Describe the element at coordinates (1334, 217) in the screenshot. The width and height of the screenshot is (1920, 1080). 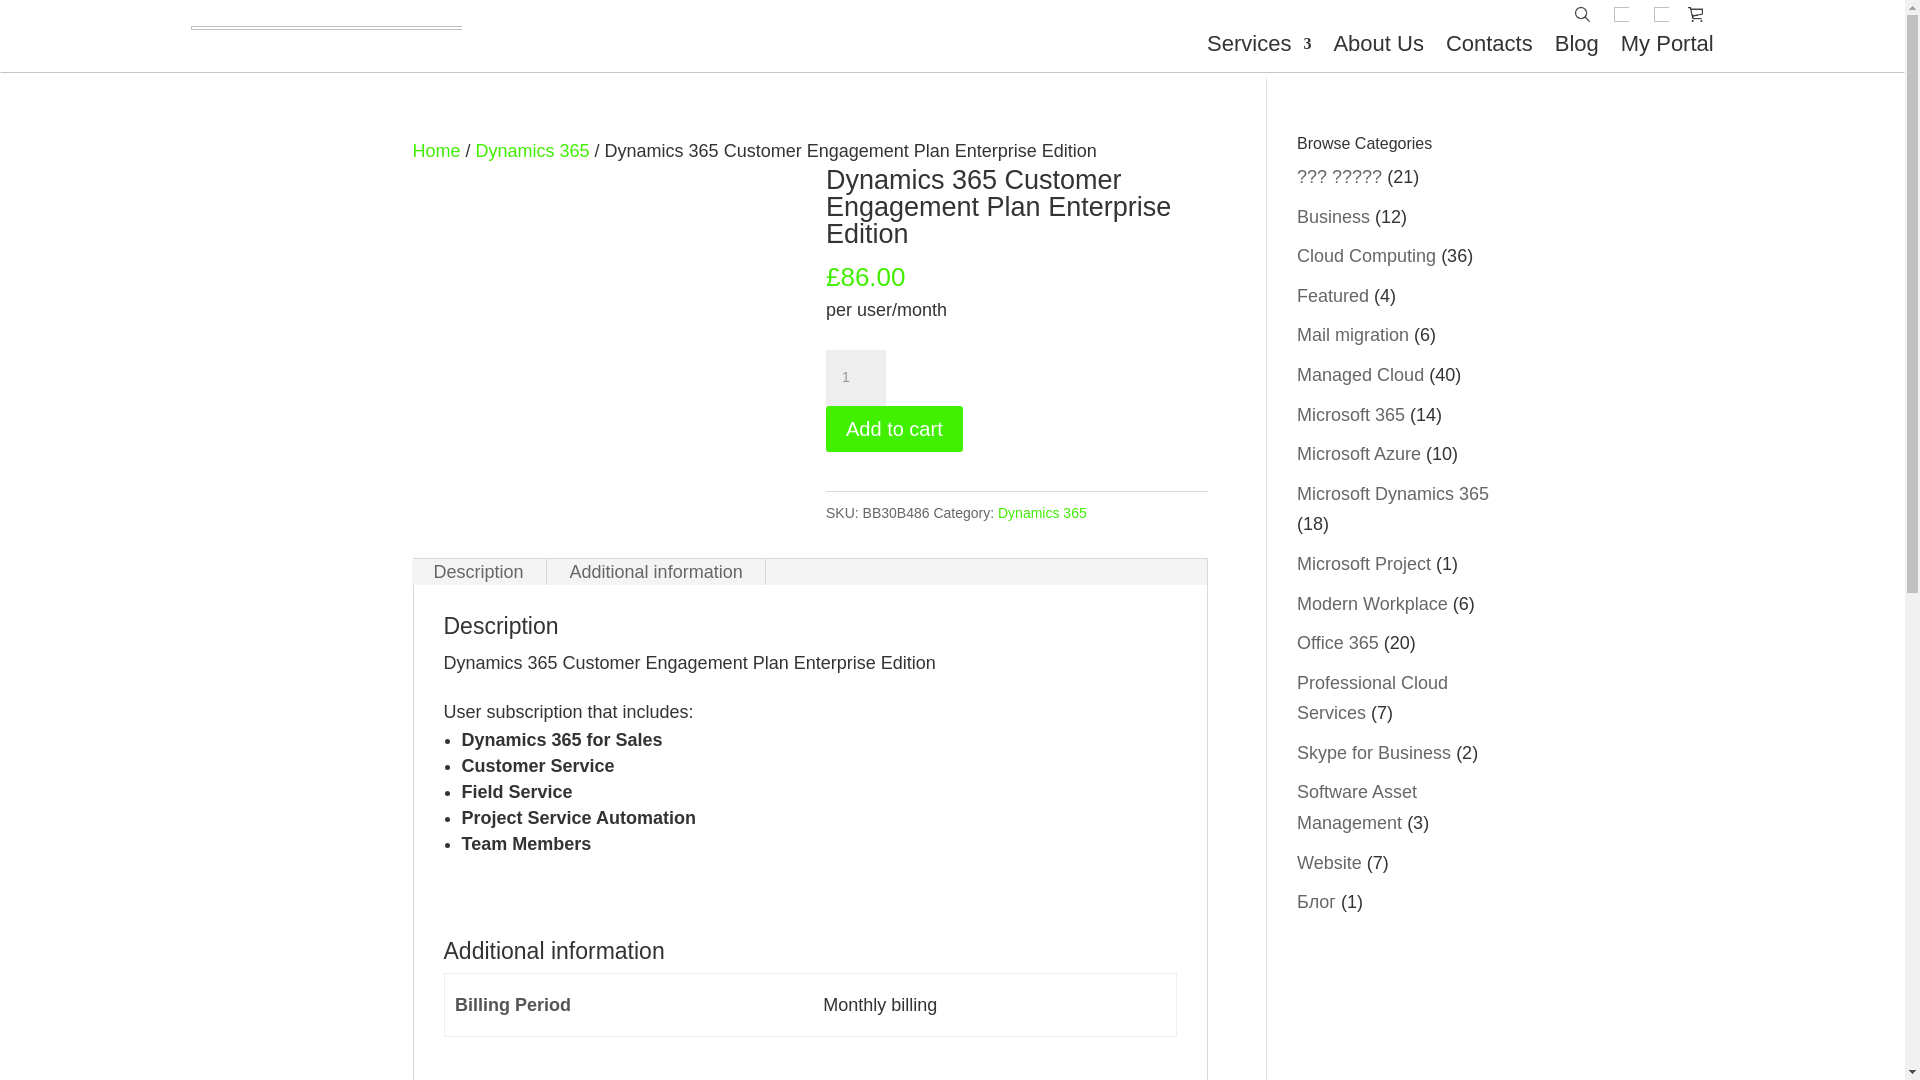
I see `Business` at that location.